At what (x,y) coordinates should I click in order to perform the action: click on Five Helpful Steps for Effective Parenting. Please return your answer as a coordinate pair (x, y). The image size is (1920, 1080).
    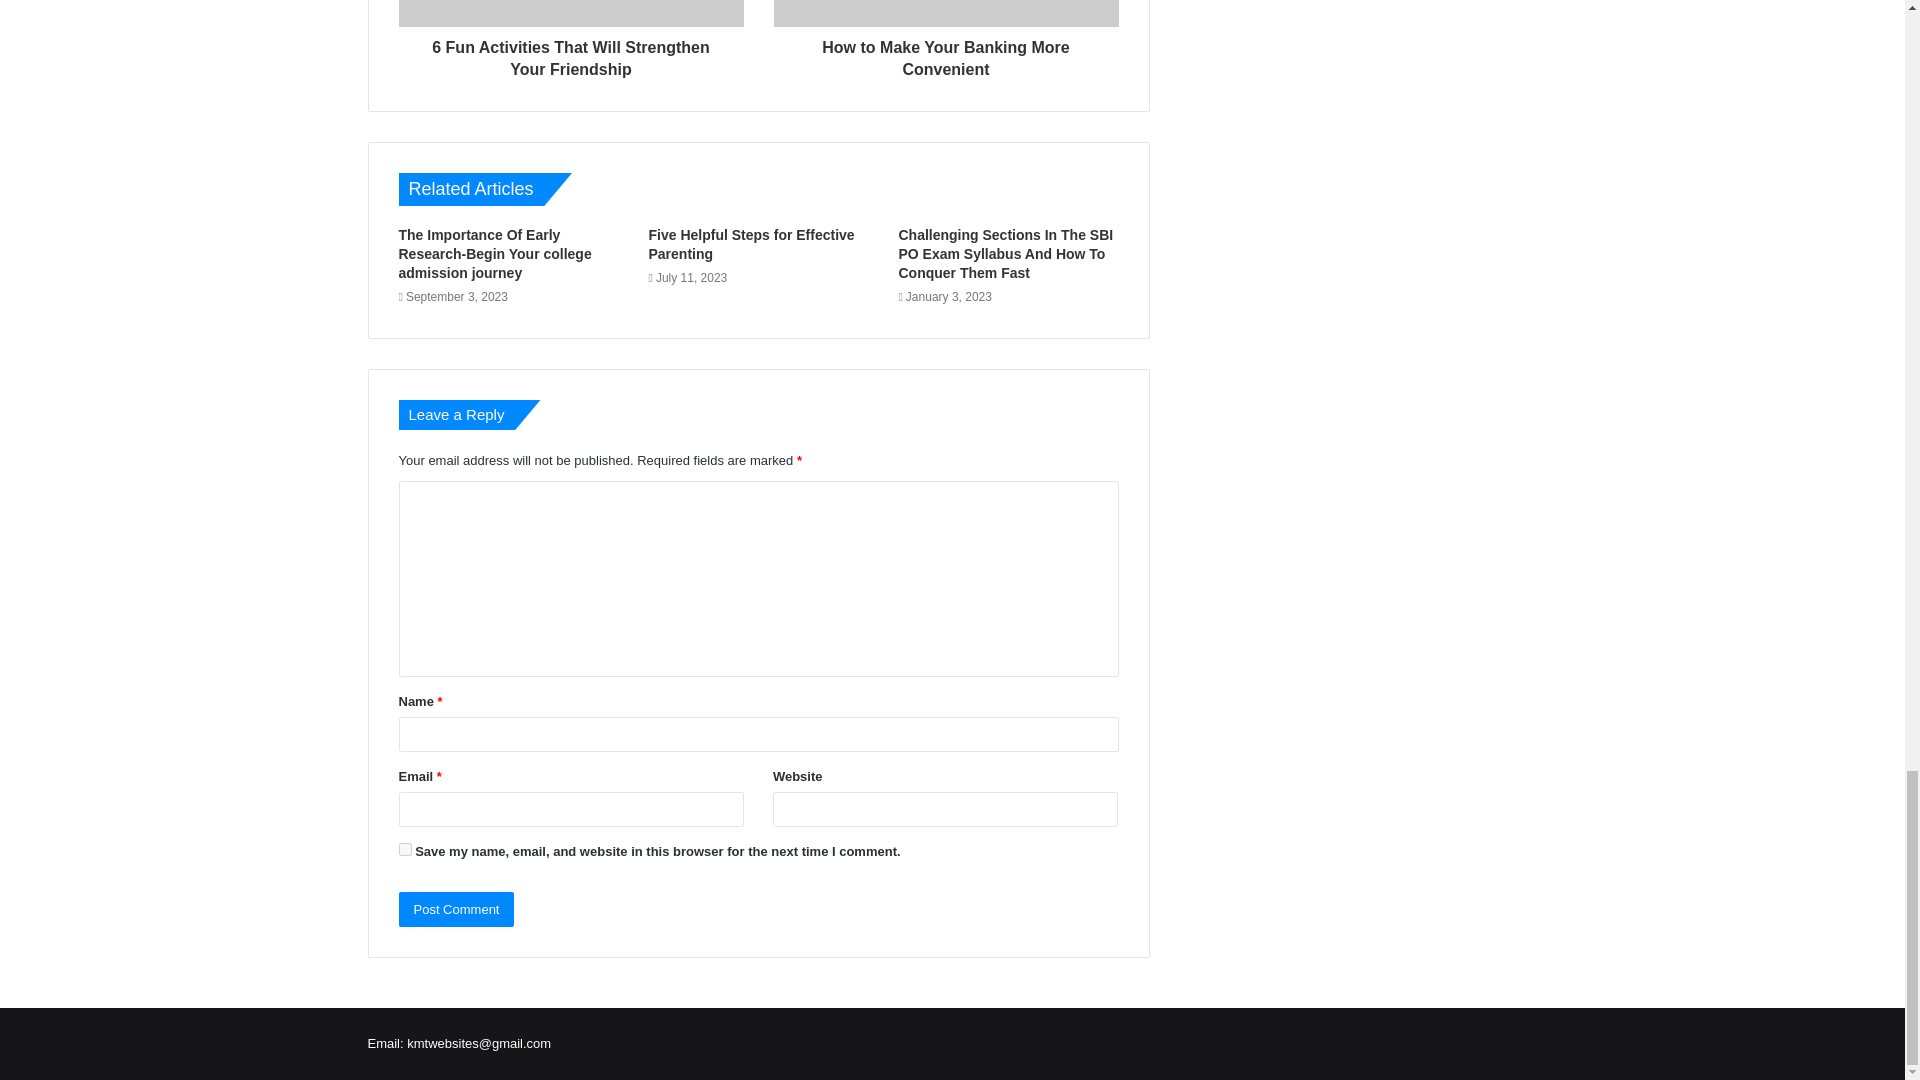
    Looking at the image, I should click on (751, 244).